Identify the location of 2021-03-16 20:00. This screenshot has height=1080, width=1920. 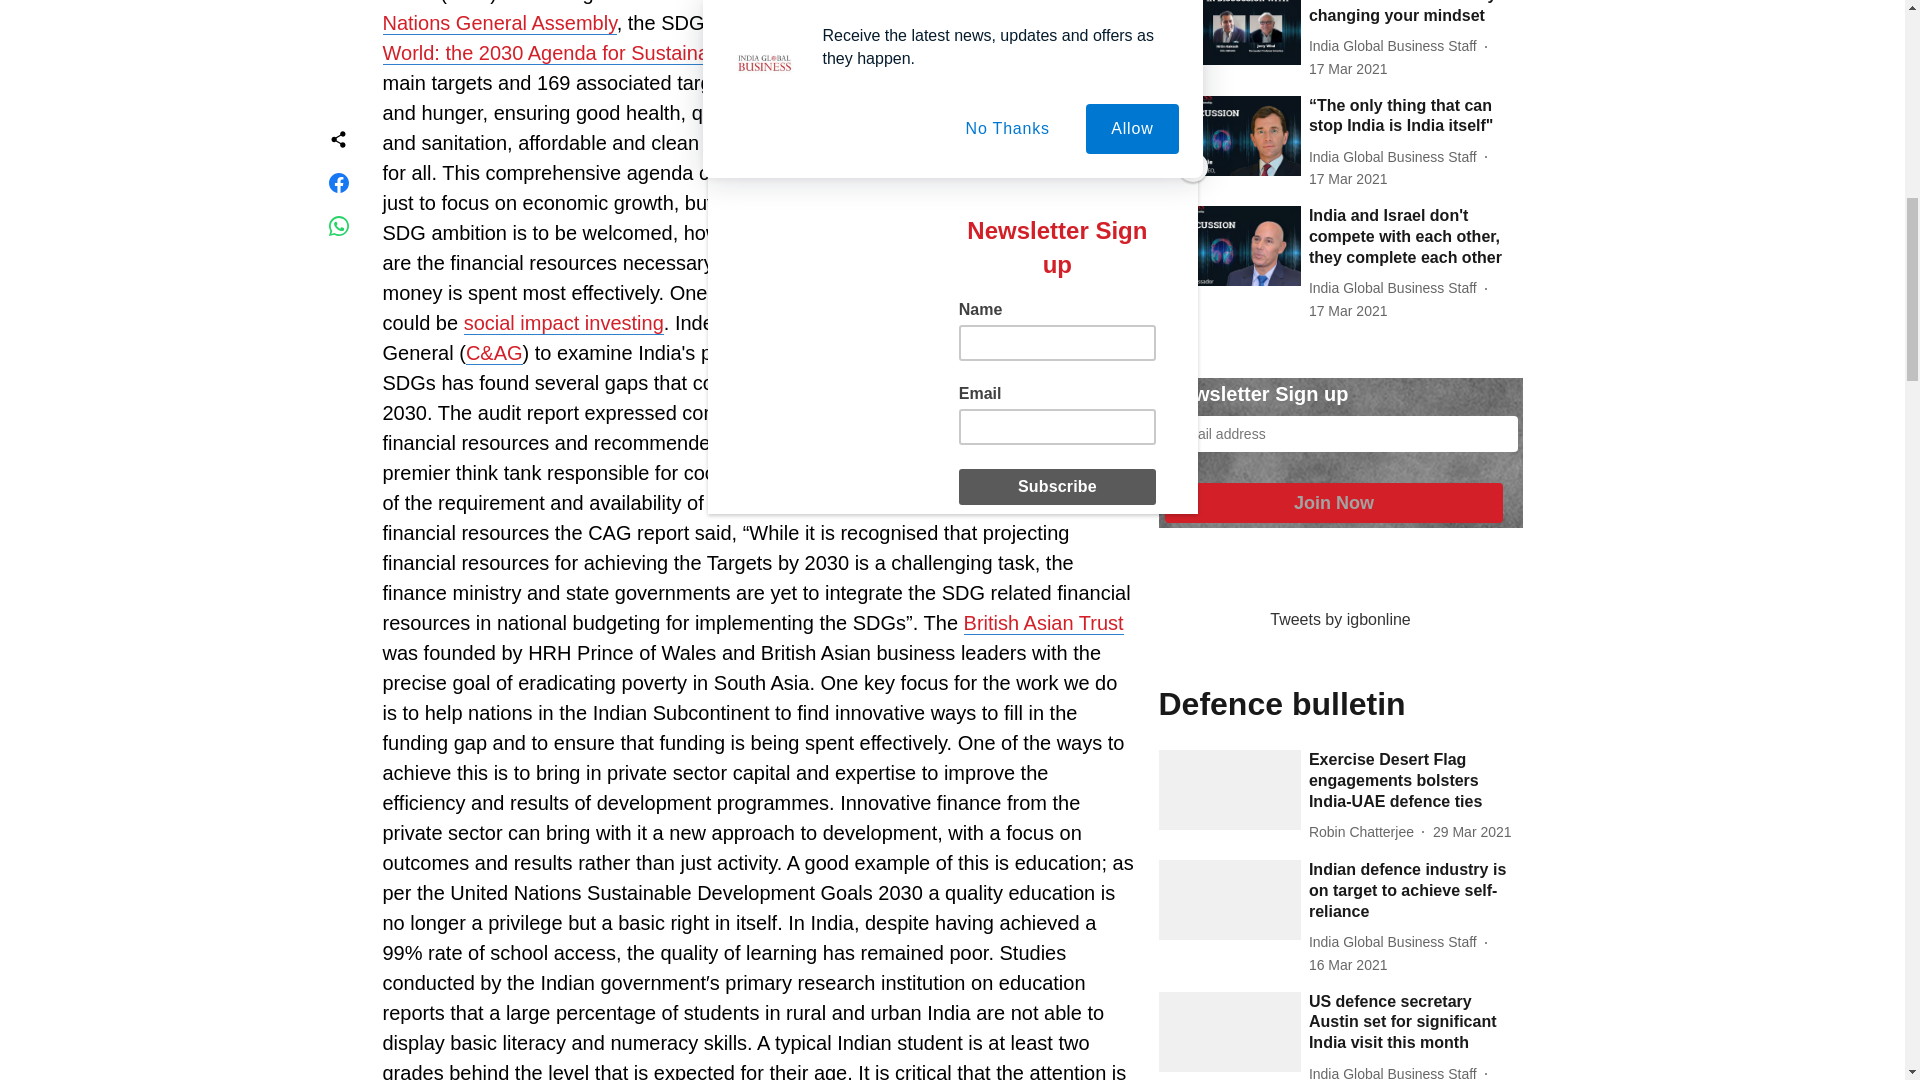
(1348, 311).